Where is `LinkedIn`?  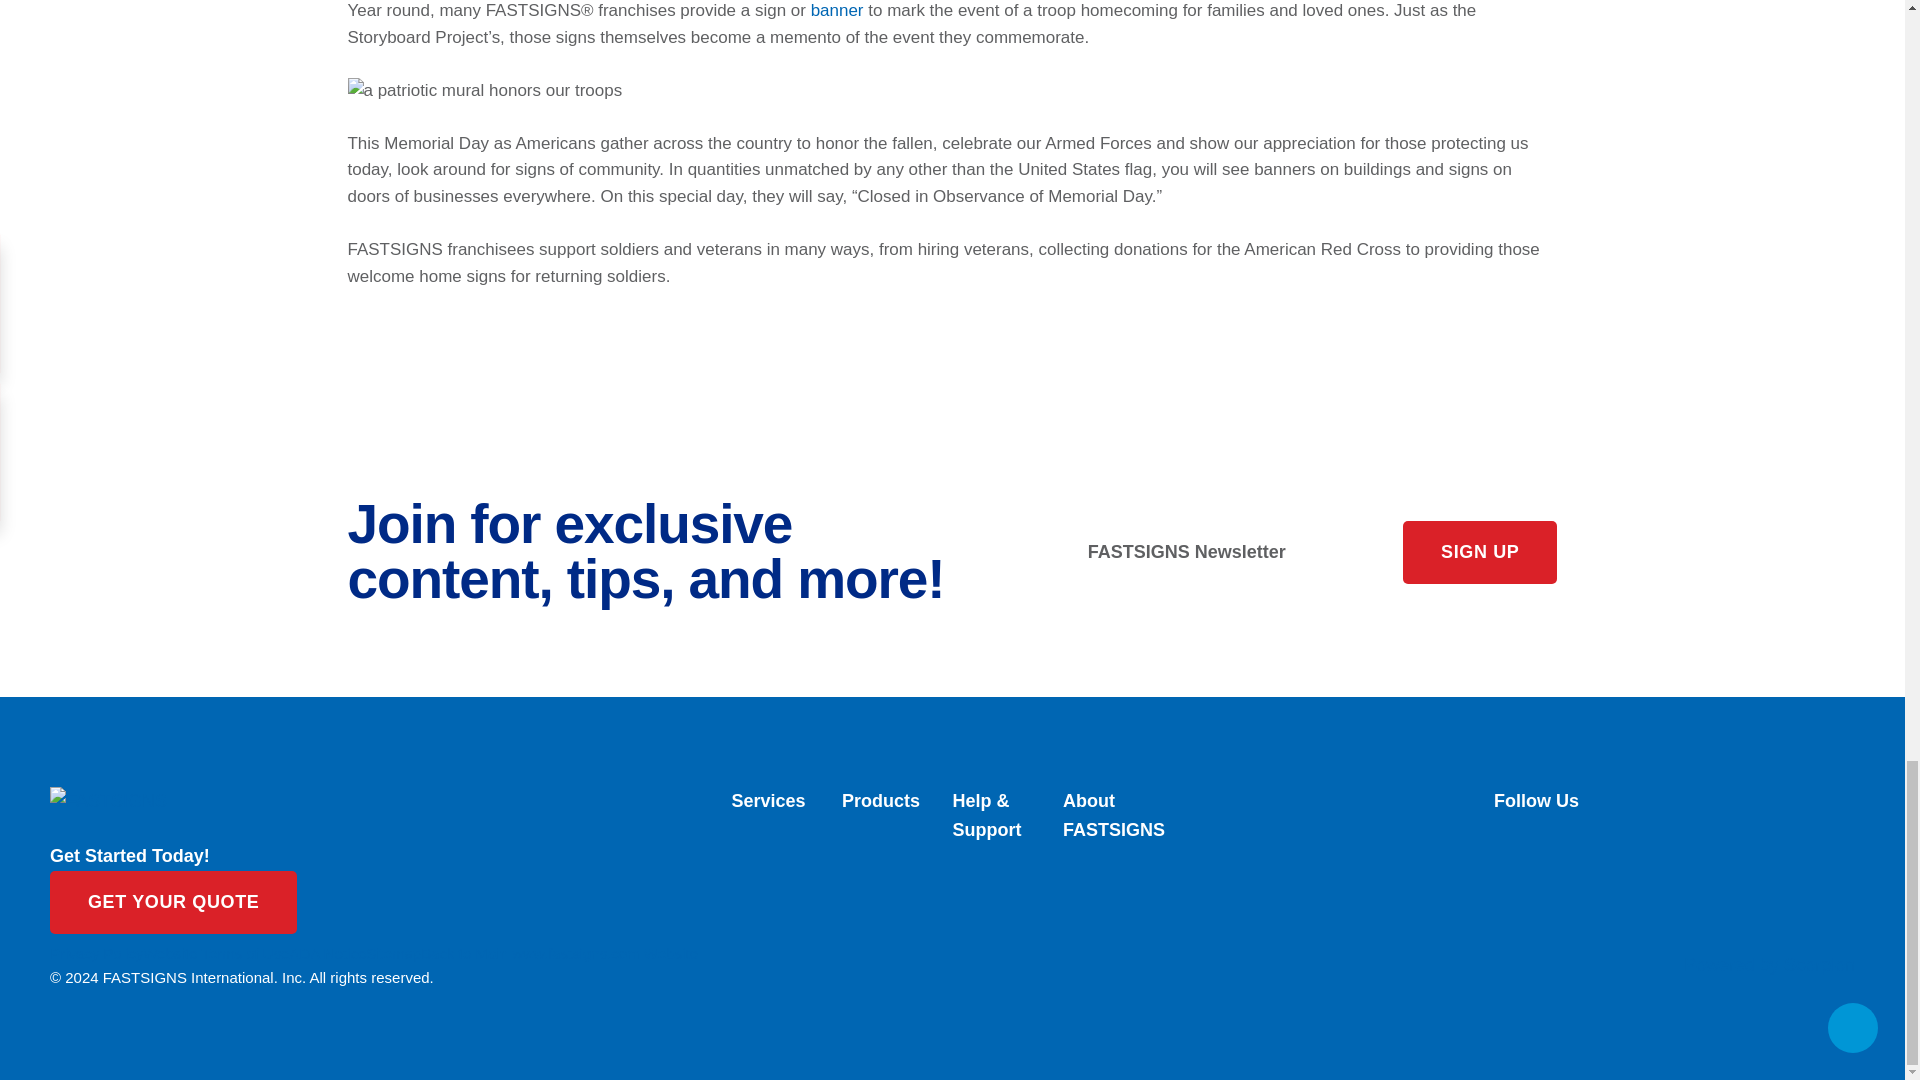 LinkedIn is located at coordinates (1674, 861).